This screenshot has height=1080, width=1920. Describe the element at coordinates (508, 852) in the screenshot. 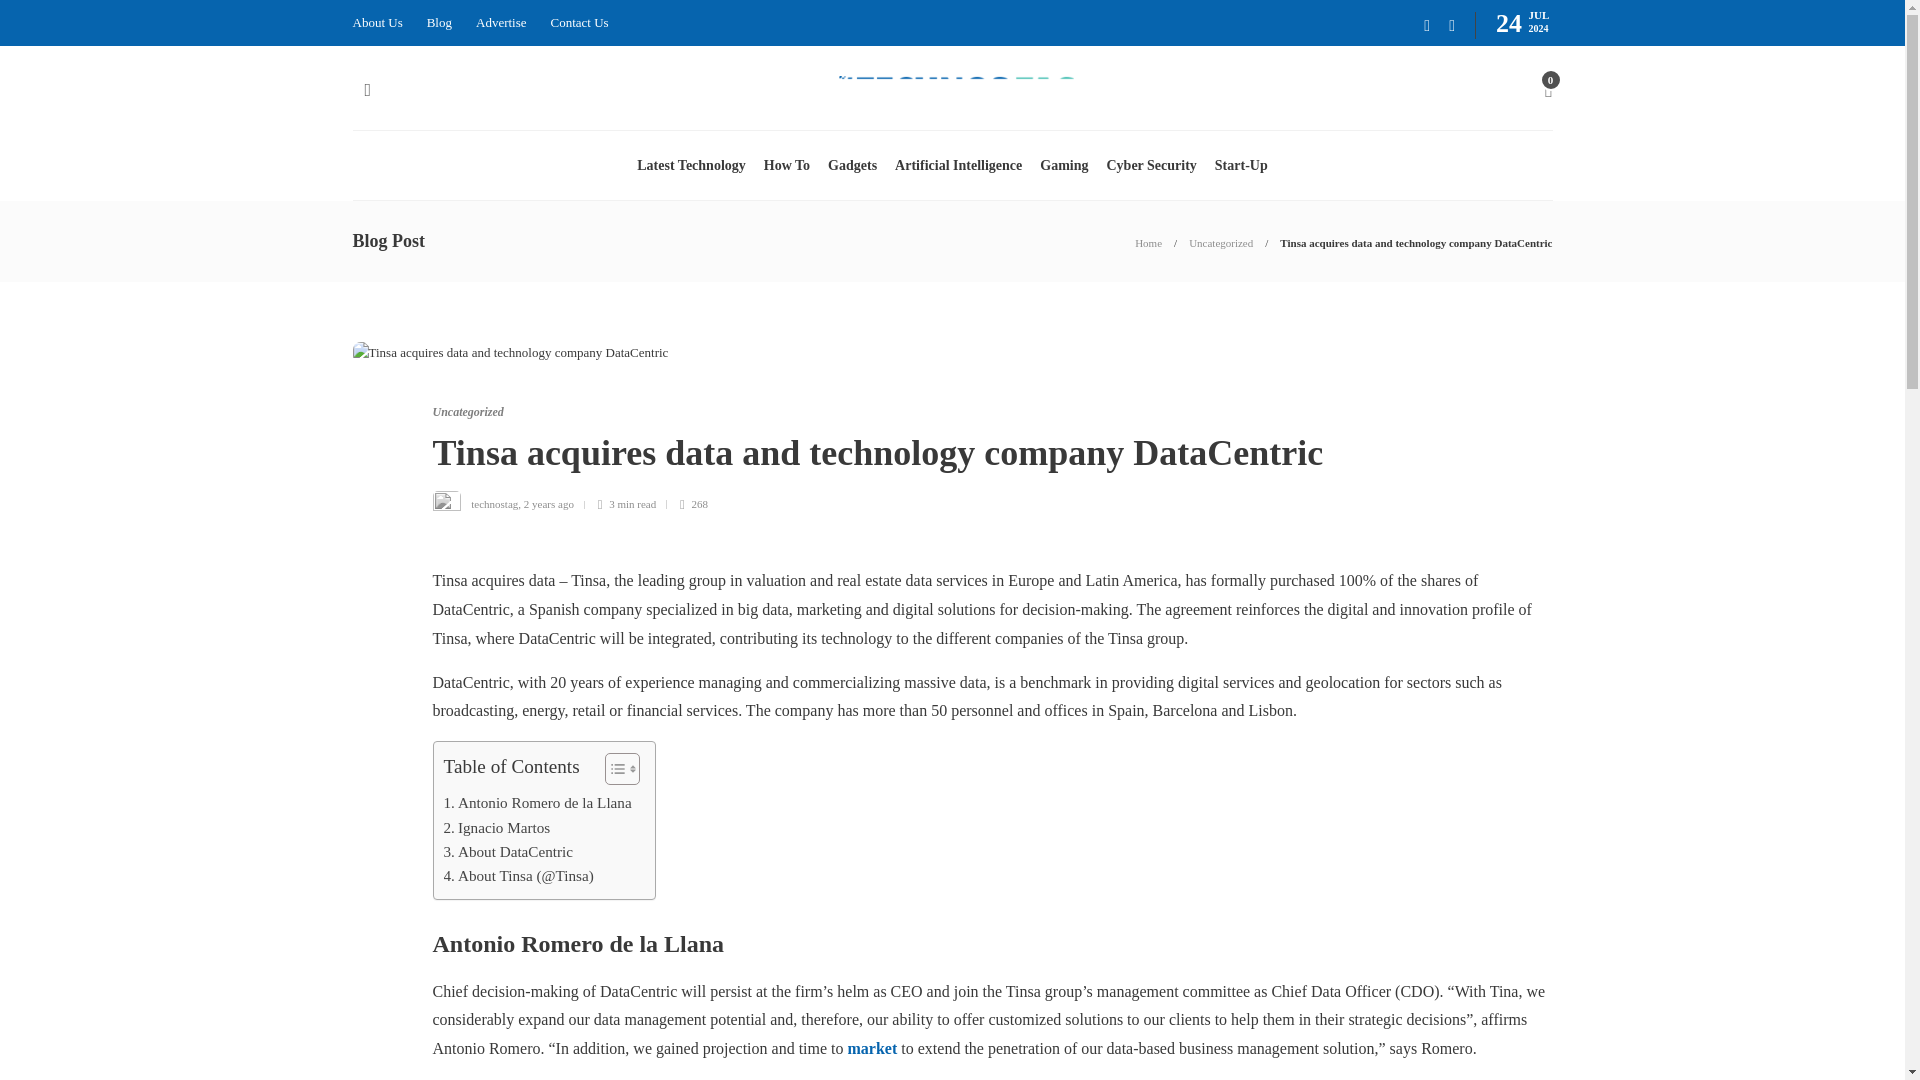

I see `About DataCentric` at that location.